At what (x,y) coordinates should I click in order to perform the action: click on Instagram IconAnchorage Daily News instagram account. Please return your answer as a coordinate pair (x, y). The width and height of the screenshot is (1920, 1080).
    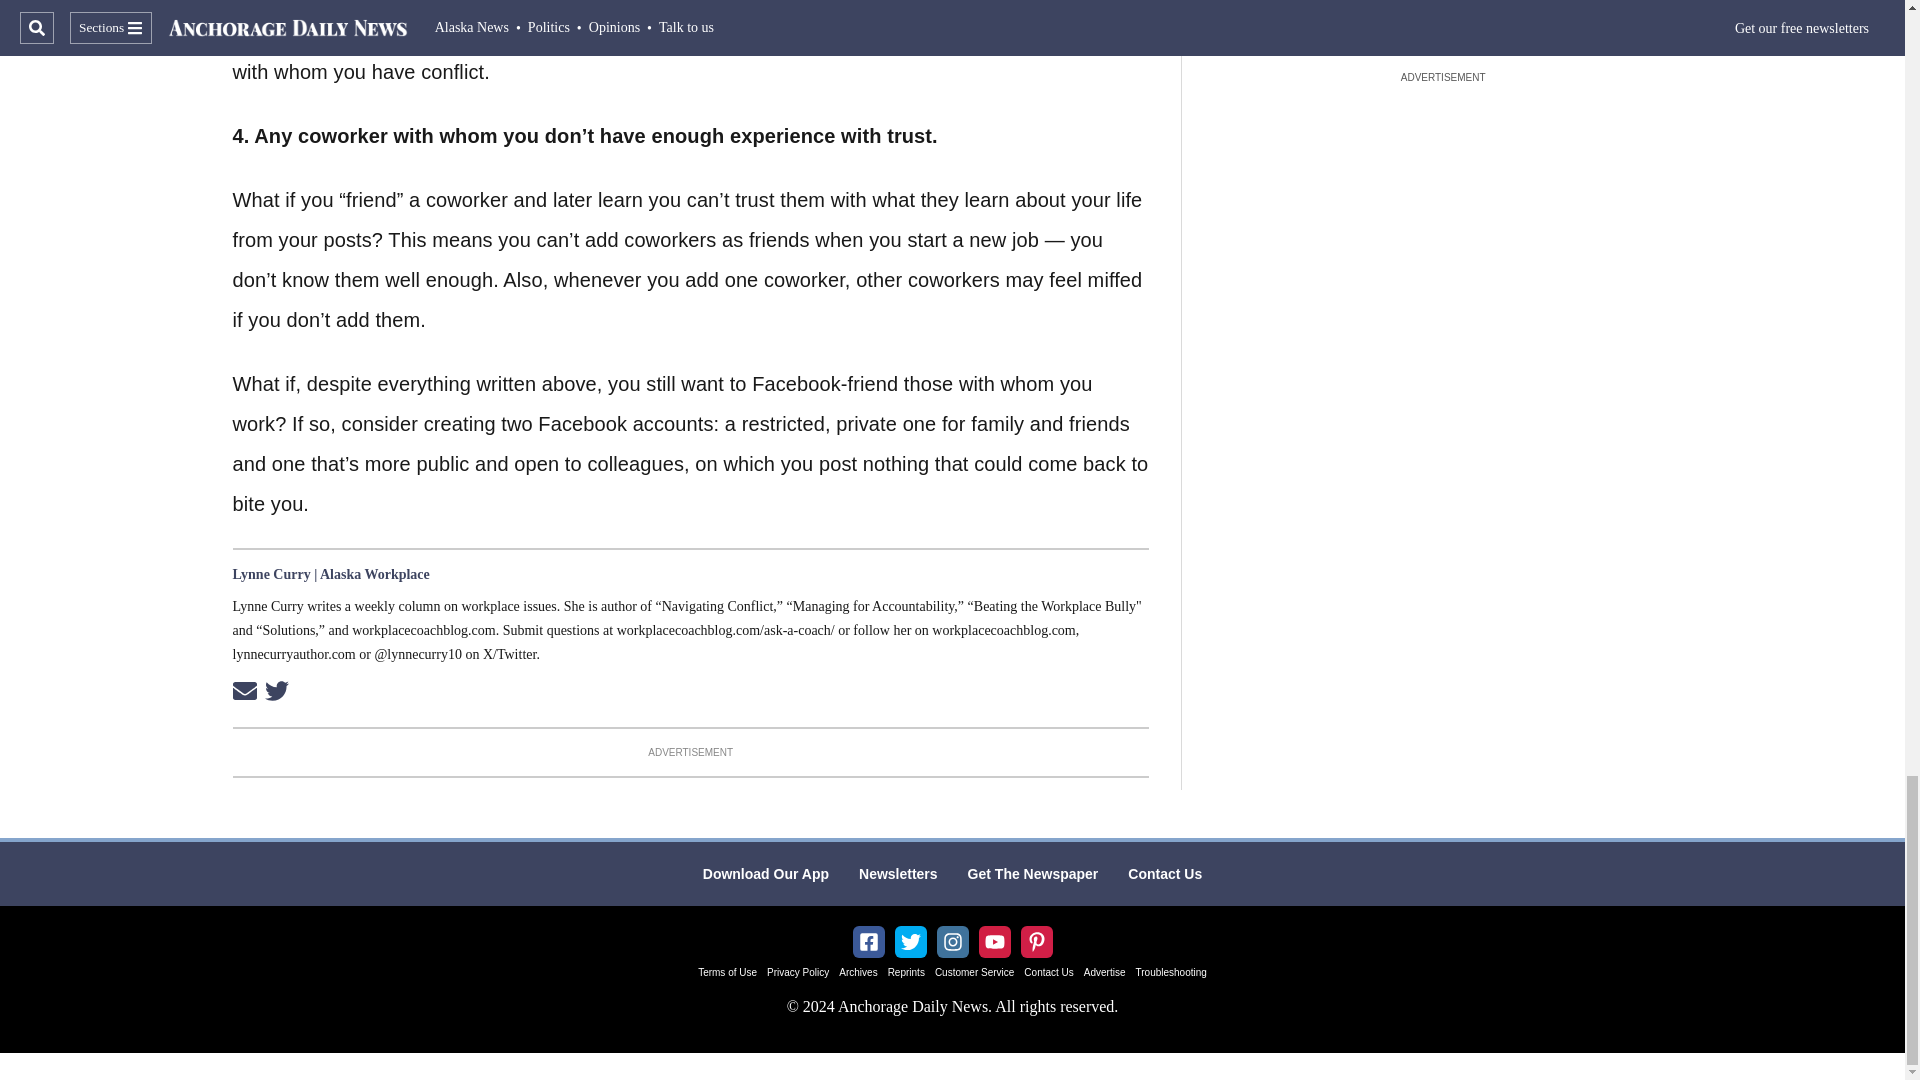
    Looking at the image, I should click on (952, 942).